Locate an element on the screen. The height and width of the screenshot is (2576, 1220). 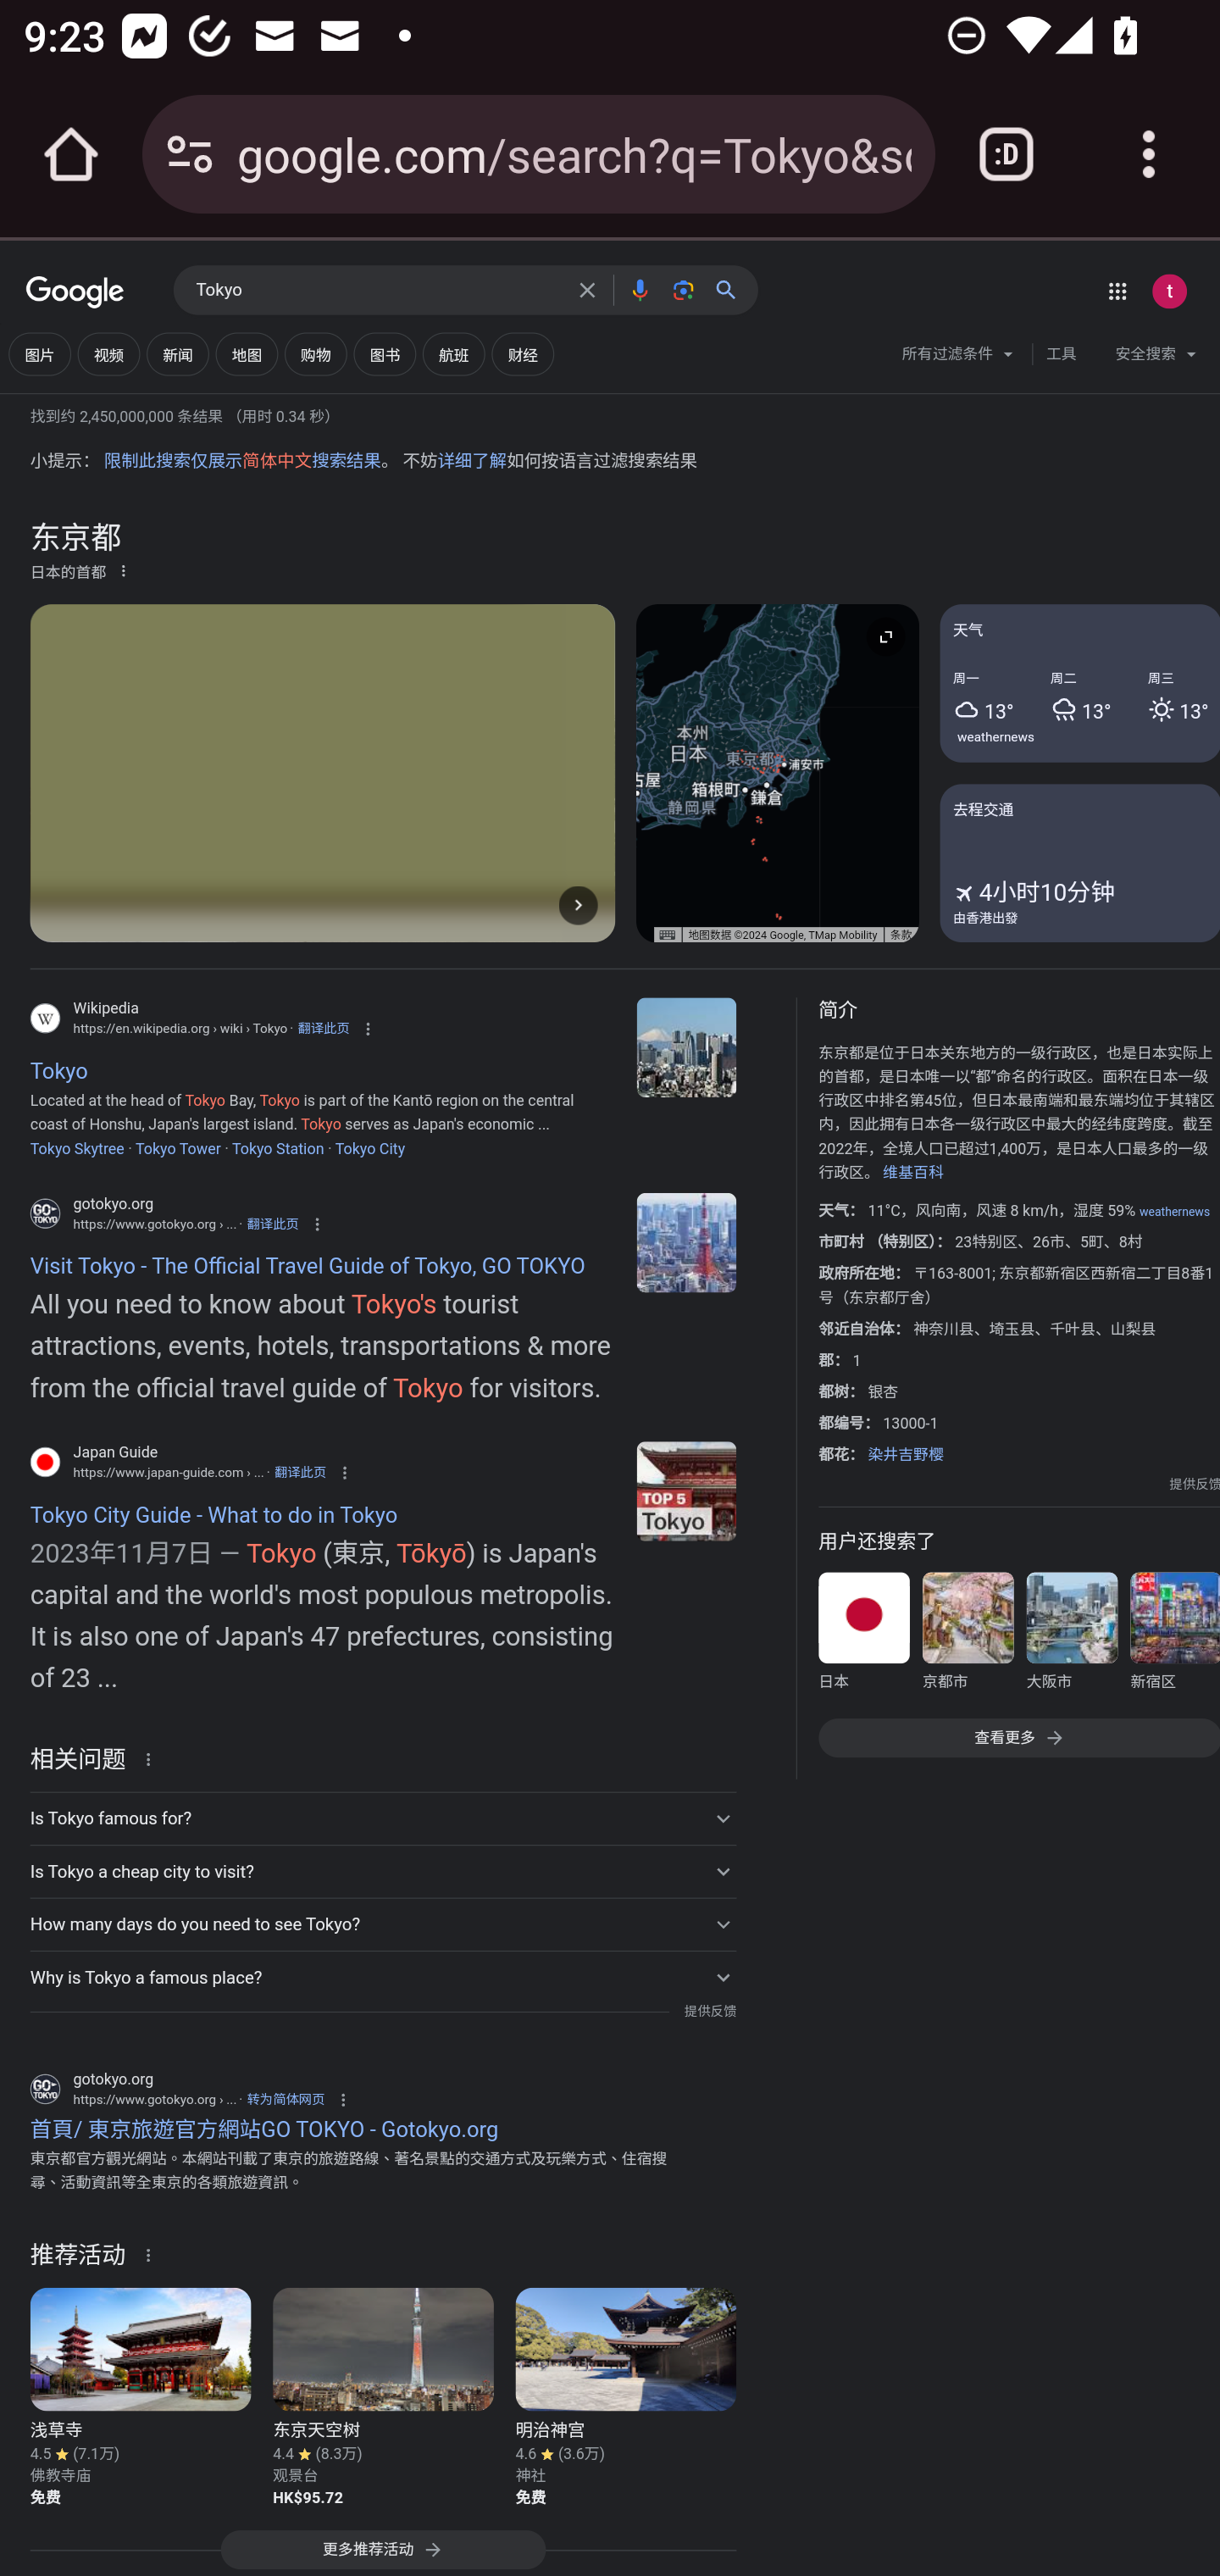
京都市 is located at coordinates (968, 1637).